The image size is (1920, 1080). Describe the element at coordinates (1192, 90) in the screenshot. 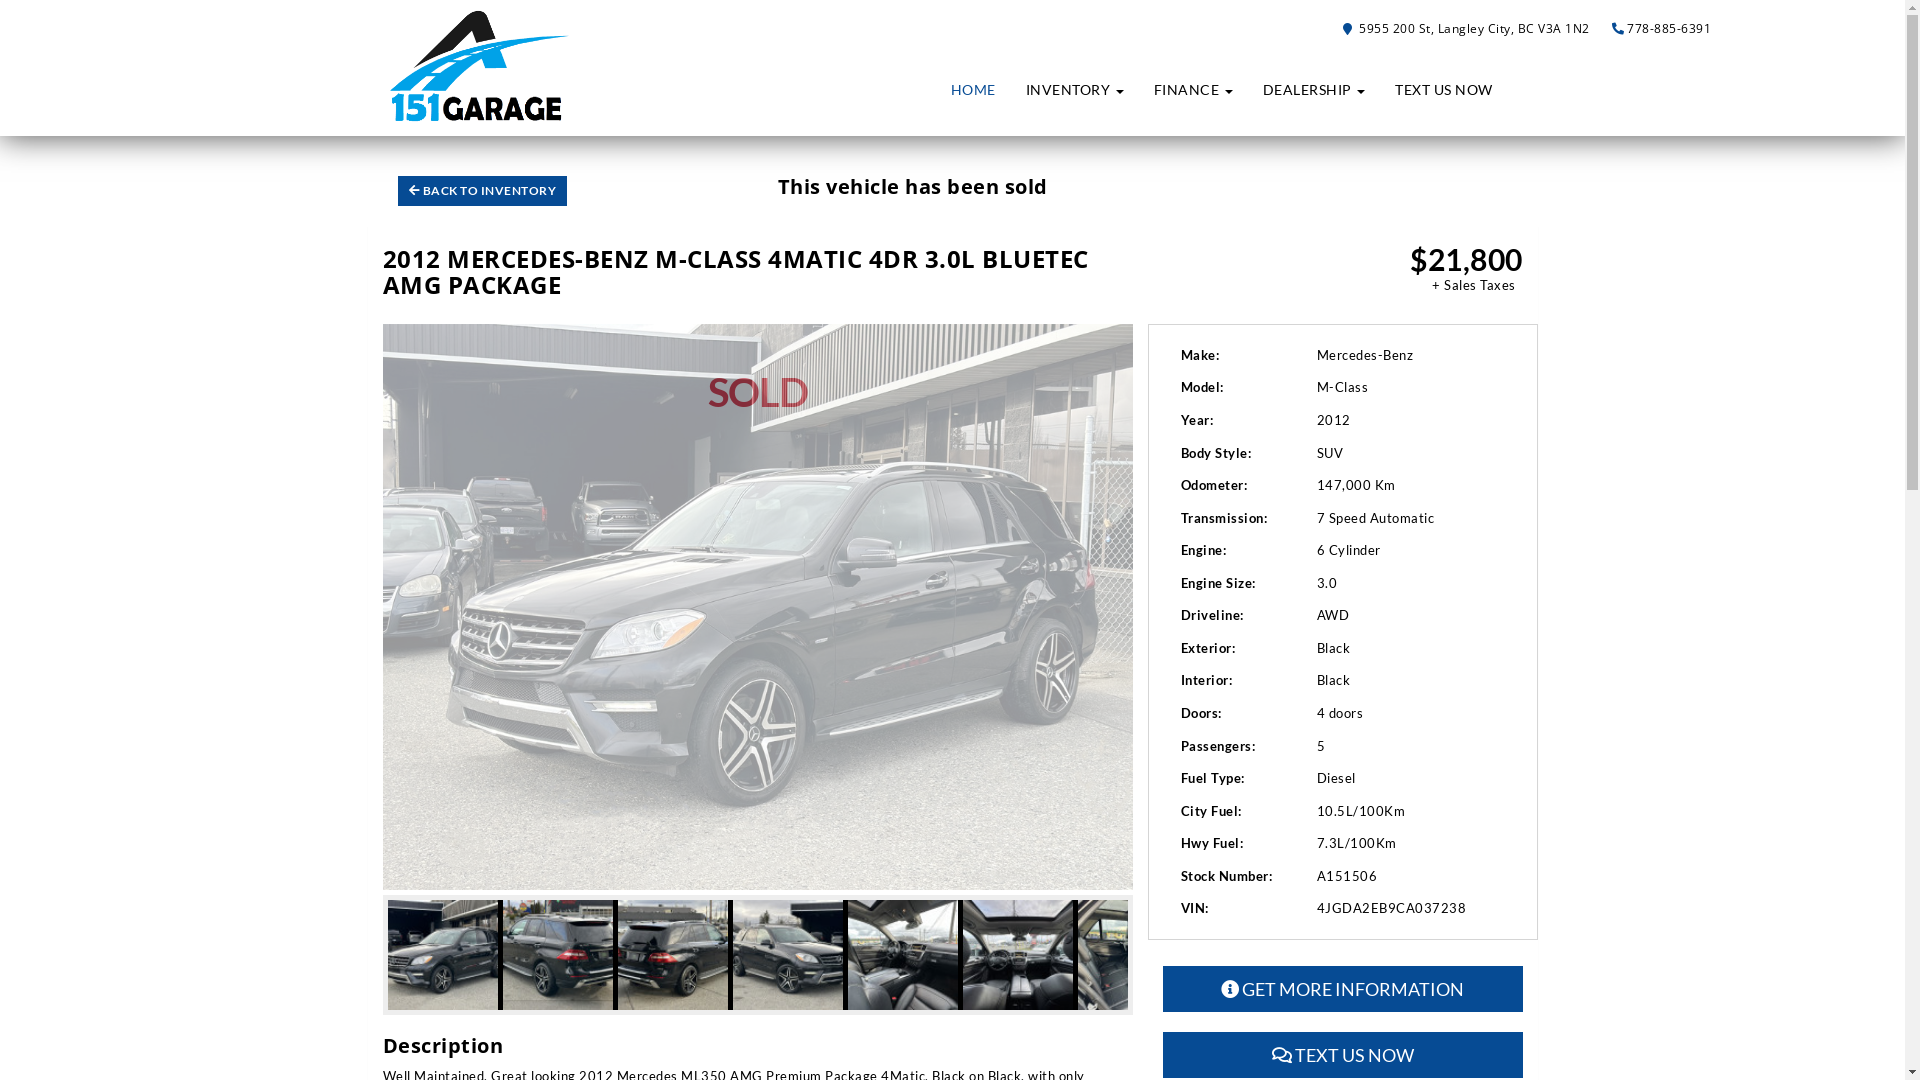

I see `FINANCE` at that location.